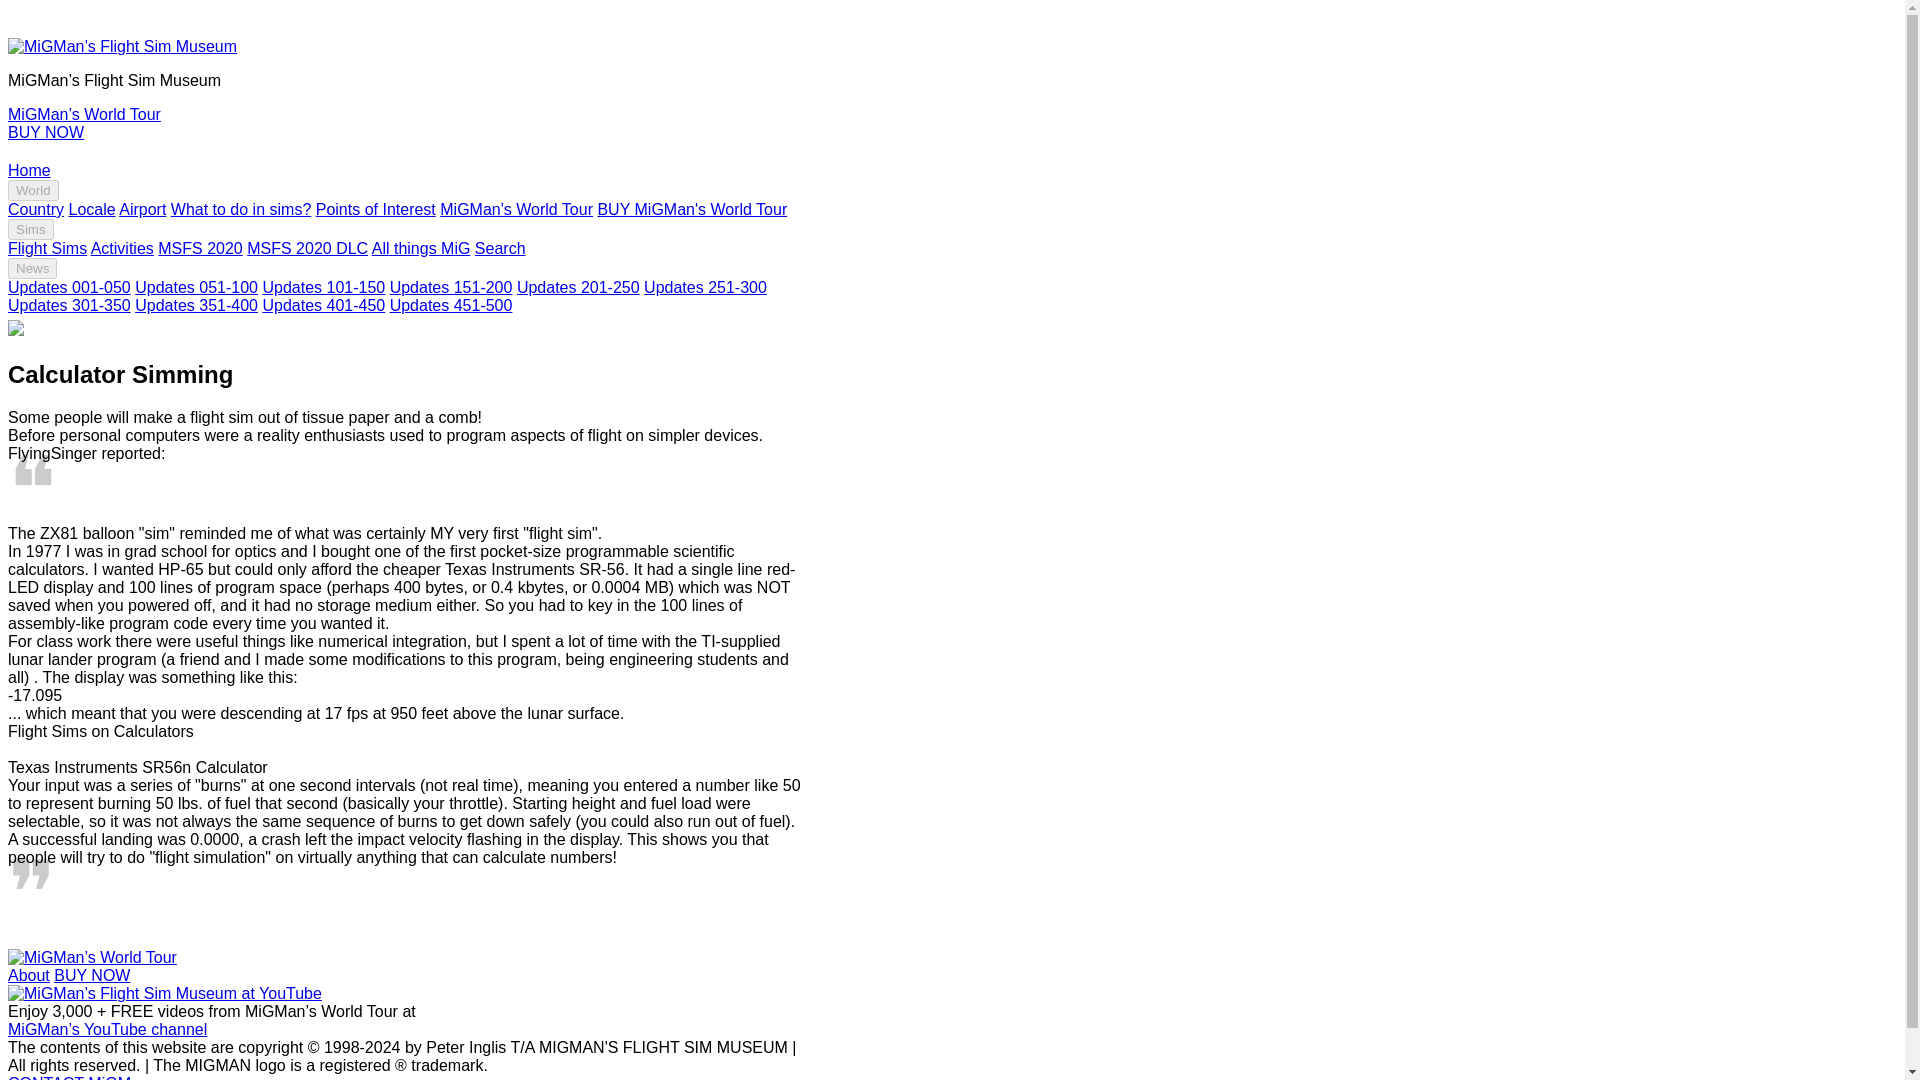 This screenshot has height=1080, width=1920. Describe the element at coordinates (704, 286) in the screenshot. I see `Updates 251-300` at that location.